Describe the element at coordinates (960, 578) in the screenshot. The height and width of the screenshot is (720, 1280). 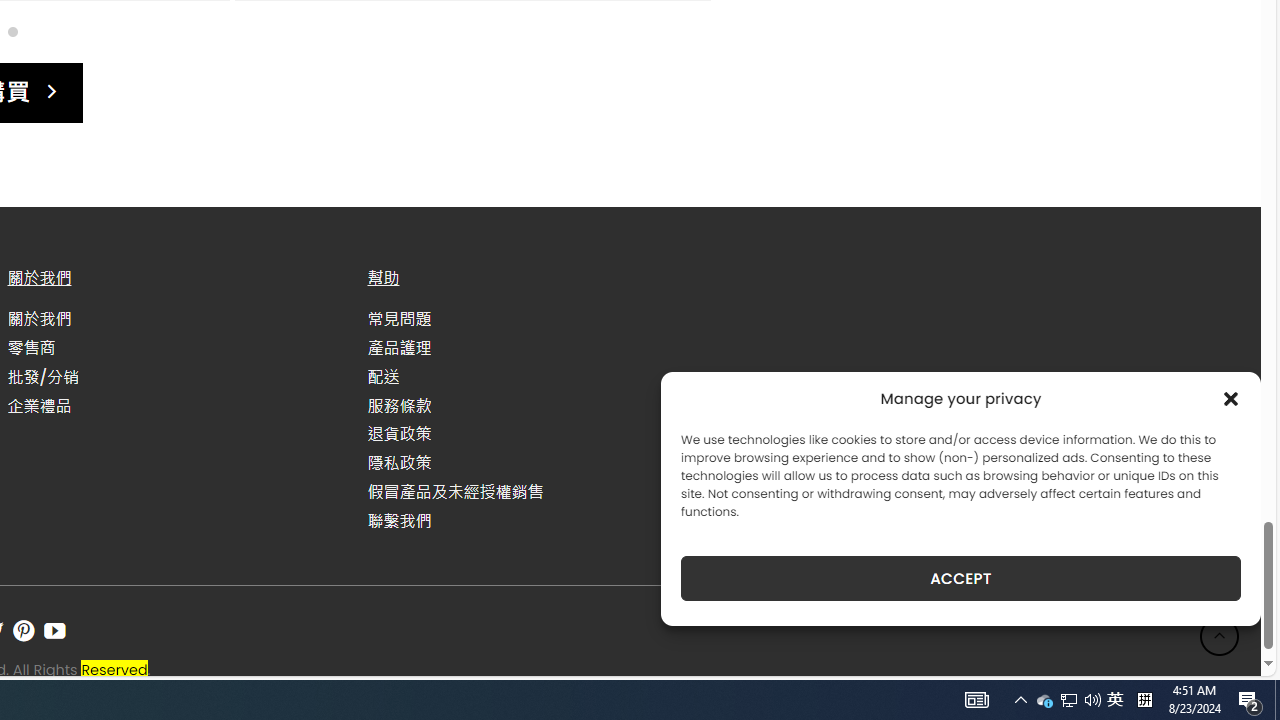
I see `ACCEPT` at that location.